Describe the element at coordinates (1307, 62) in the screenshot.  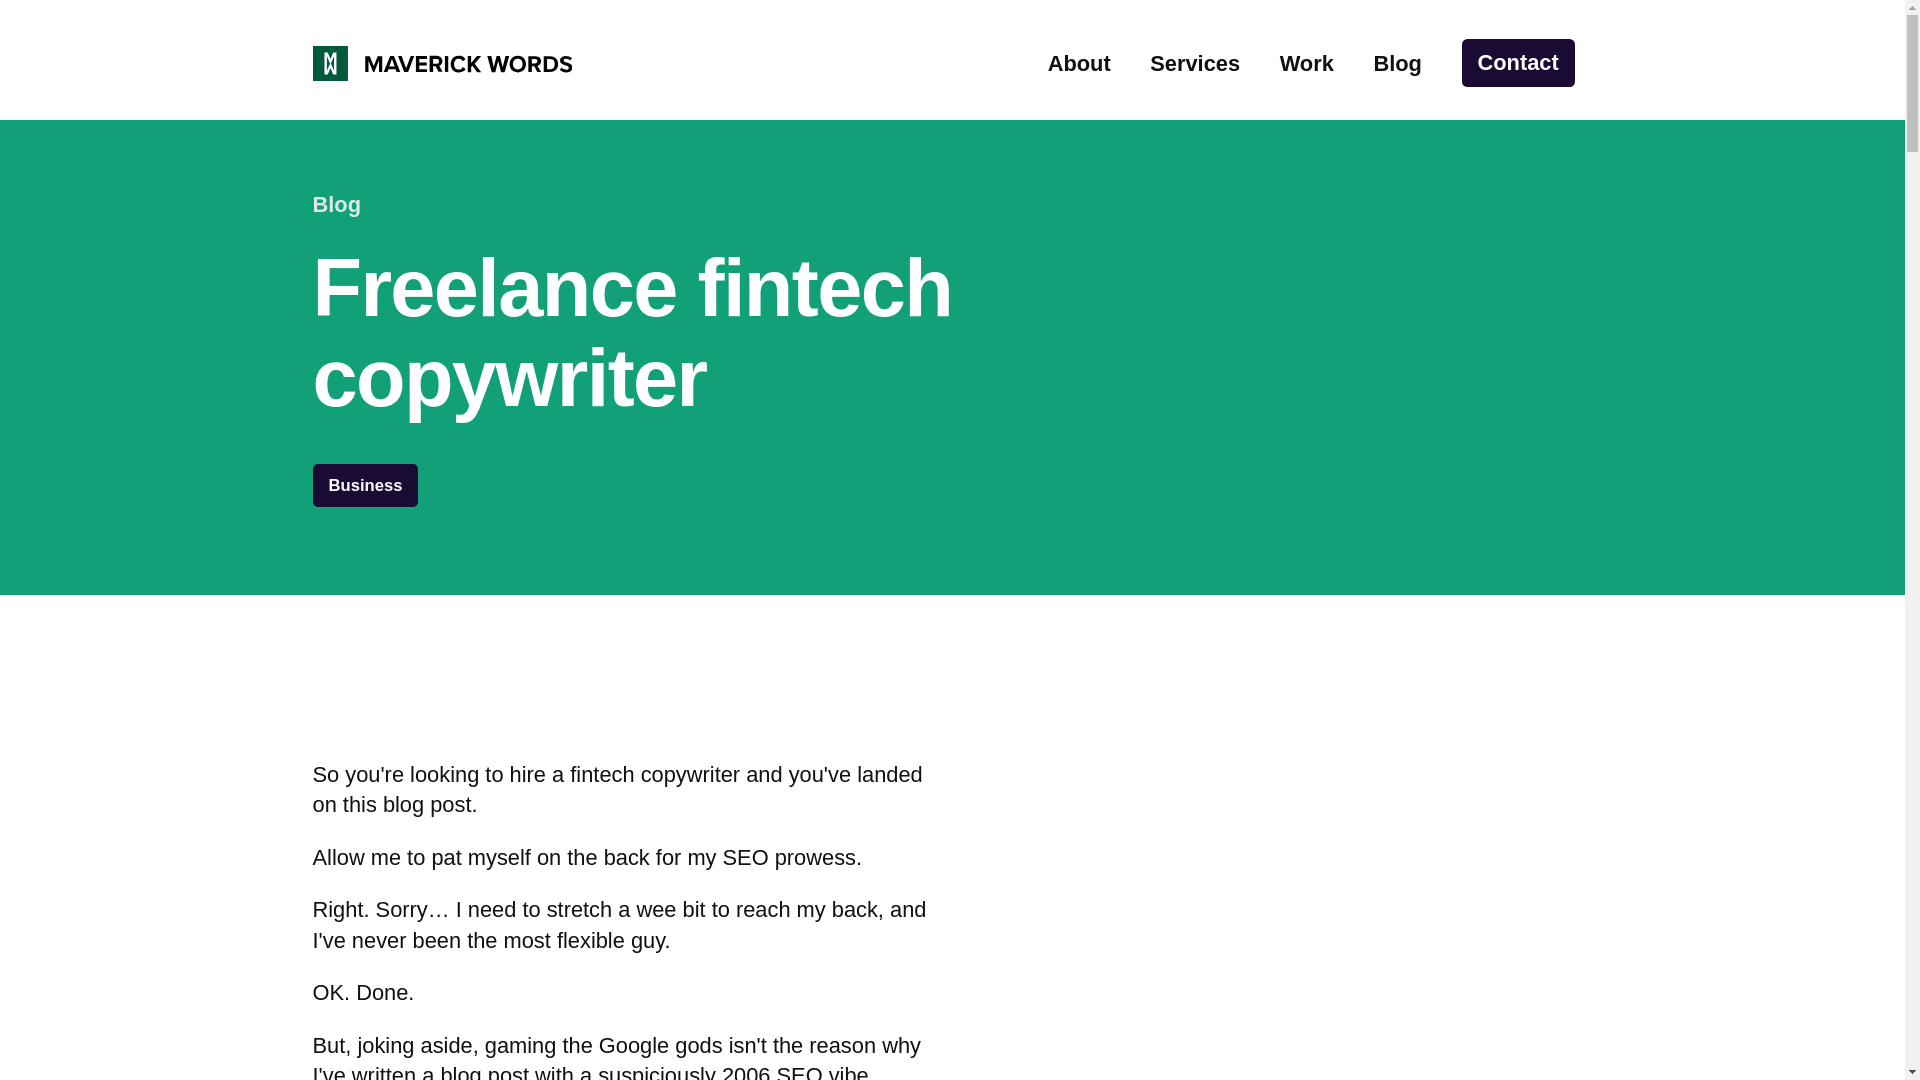
I see `Work` at that location.